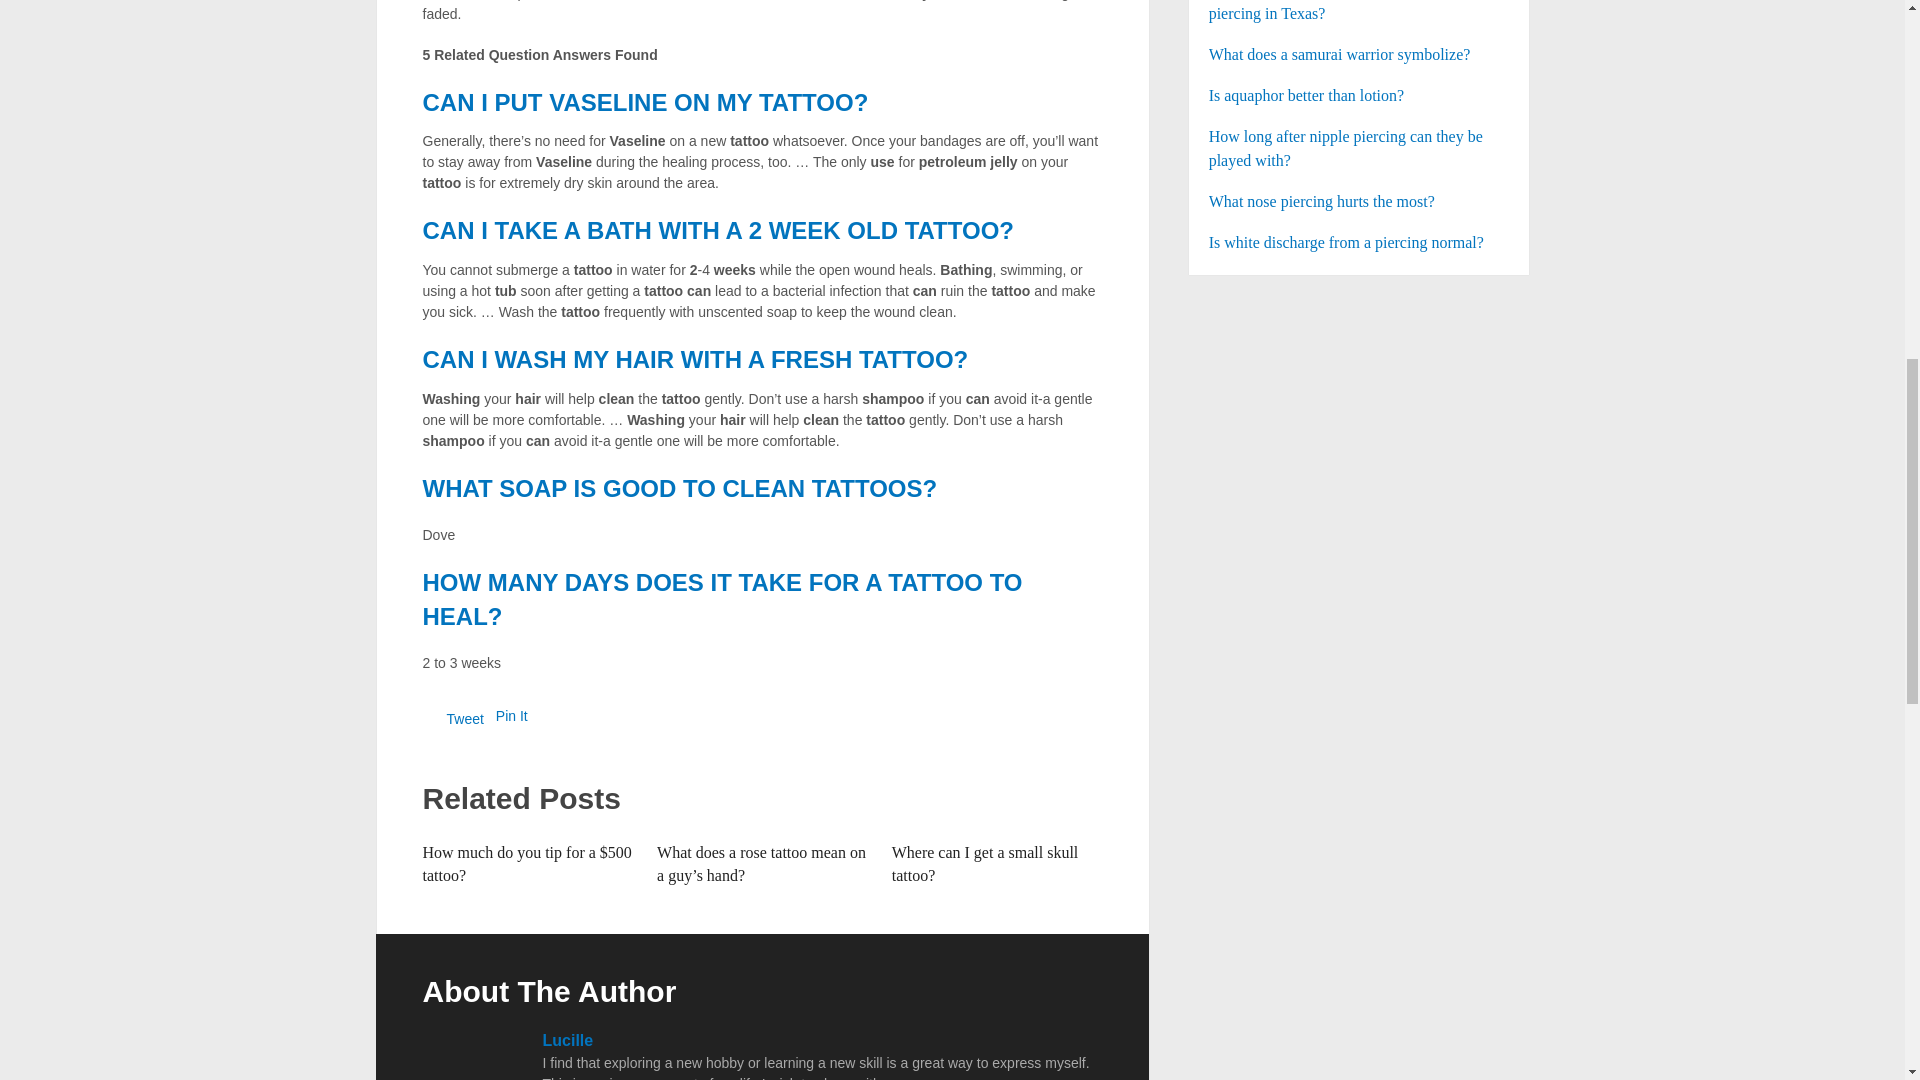  What do you see at coordinates (464, 718) in the screenshot?
I see `Tweet` at bounding box center [464, 718].